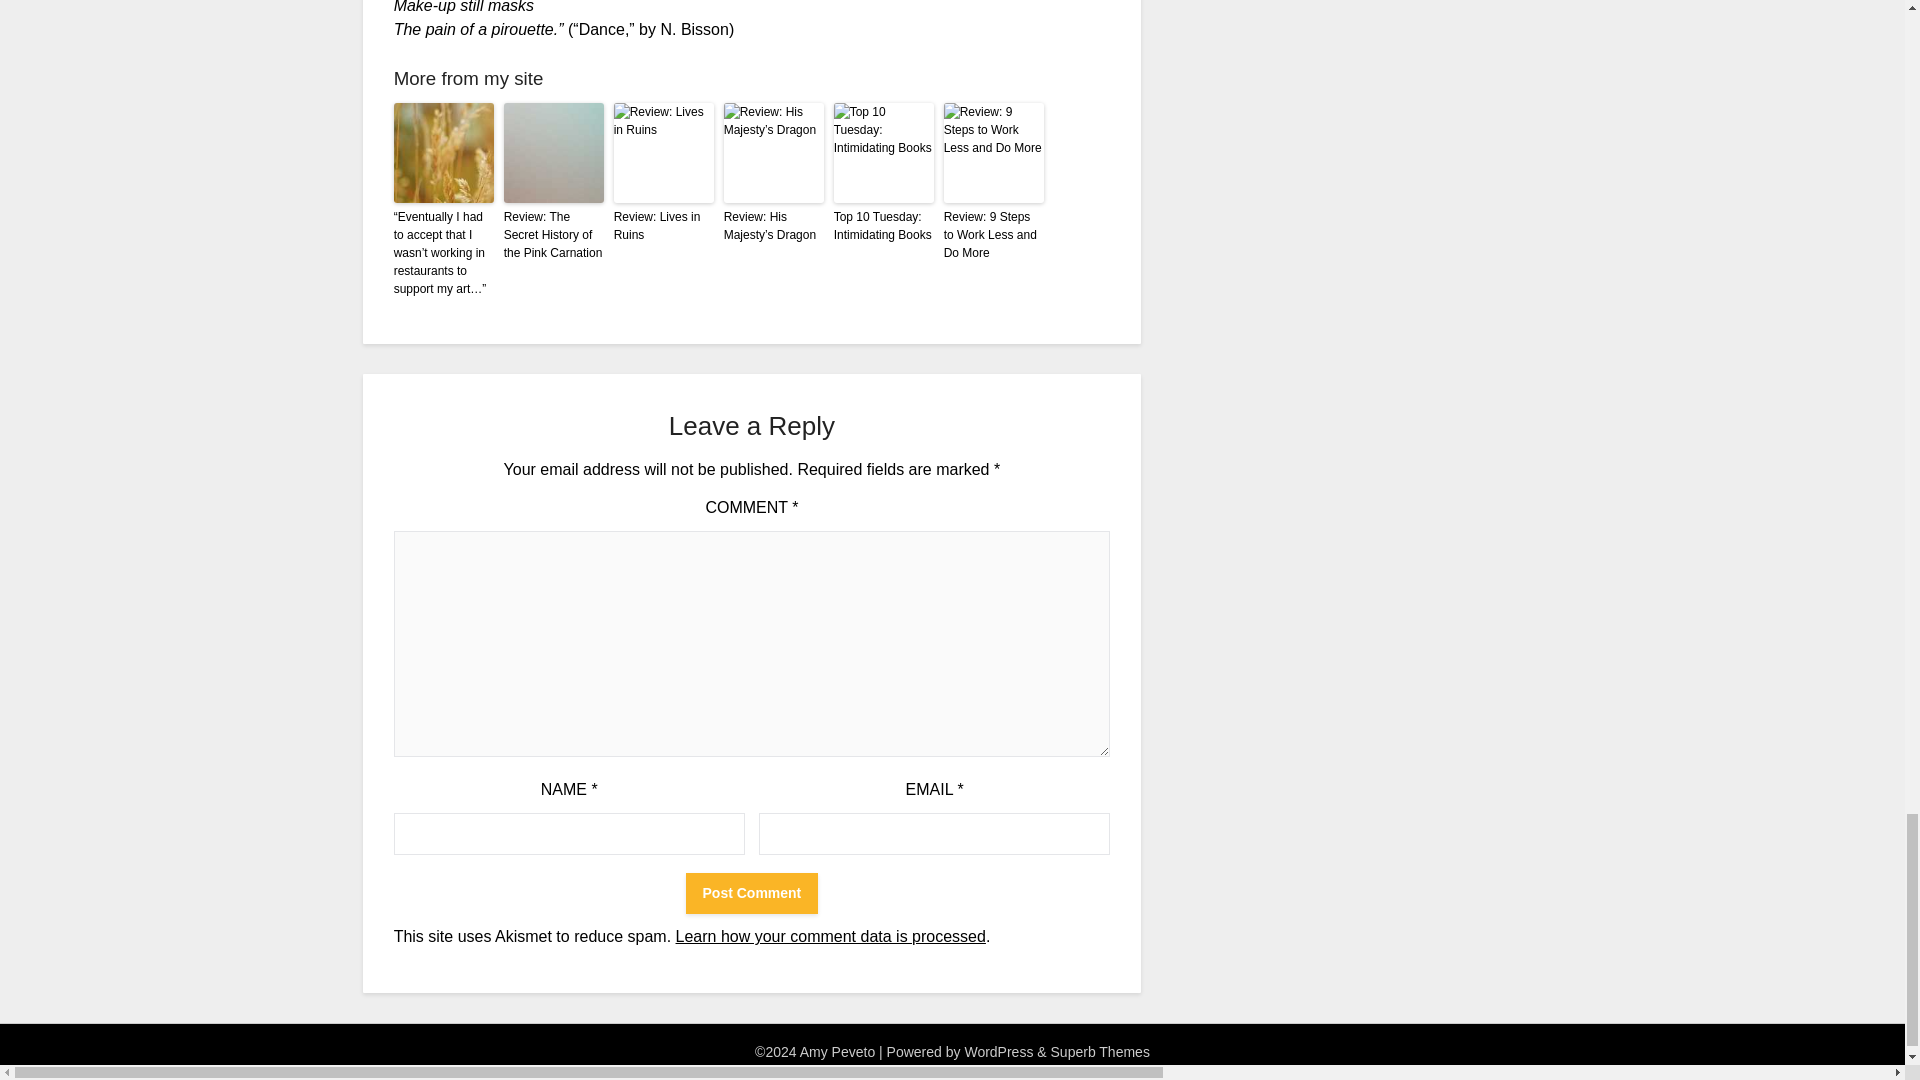  What do you see at coordinates (664, 226) in the screenshot?
I see `Review: Lives in Ruins` at bounding box center [664, 226].